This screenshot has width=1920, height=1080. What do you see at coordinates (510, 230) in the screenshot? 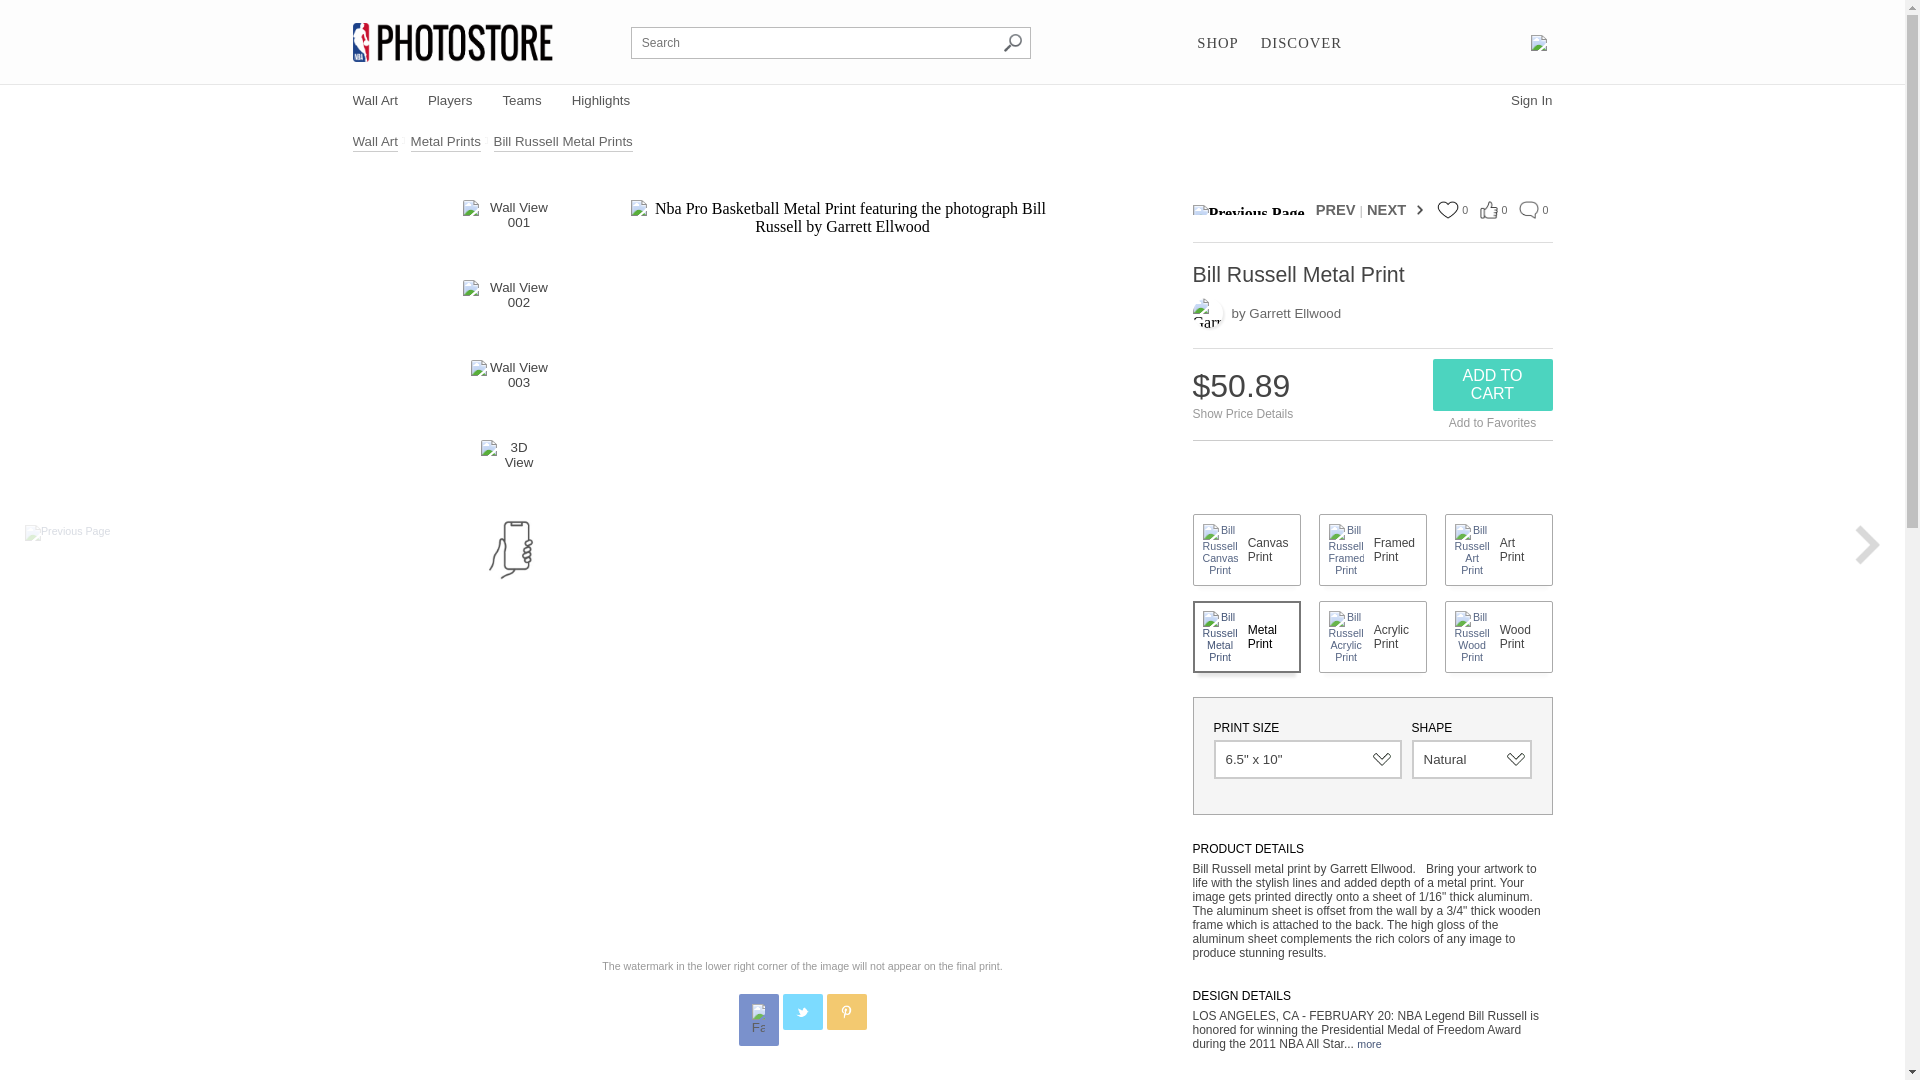
I see `Wall View 001` at bounding box center [510, 230].